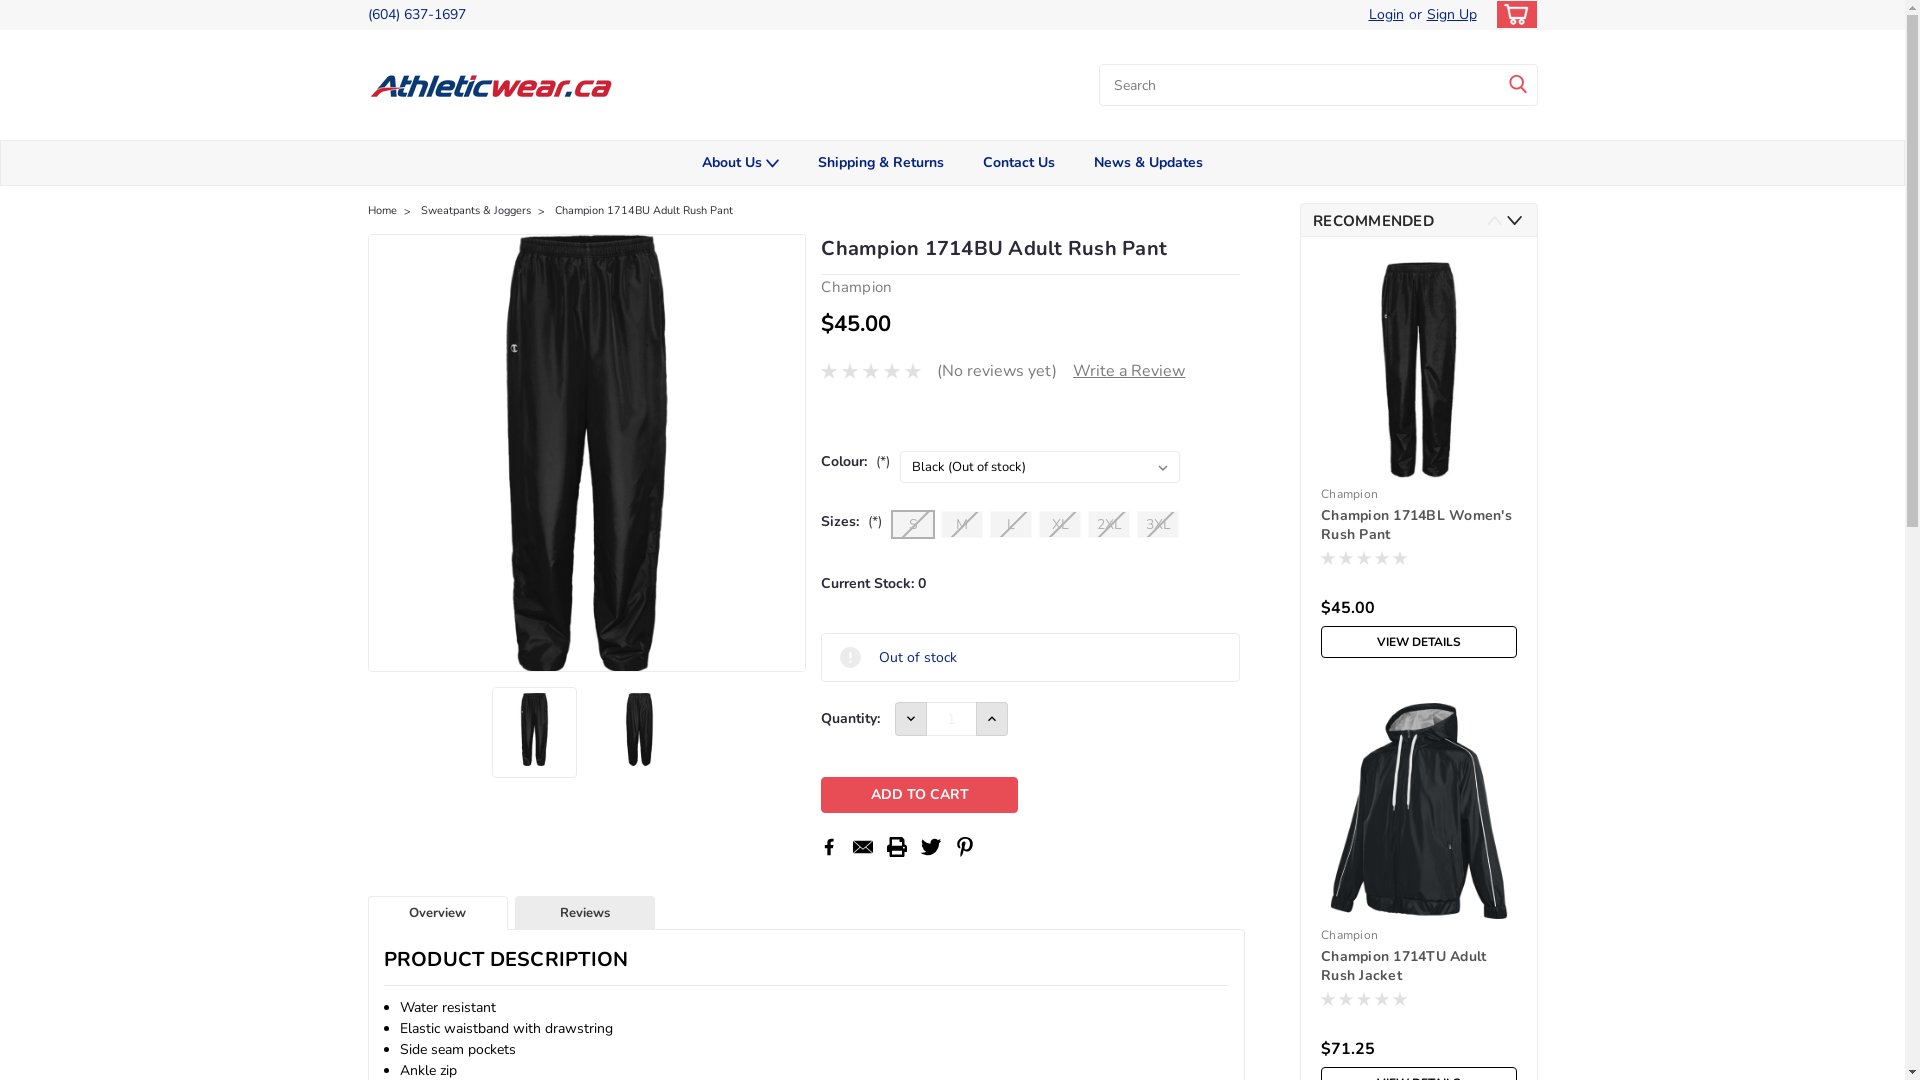  What do you see at coordinates (880, 163) in the screenshot?
I see `Shipping & Returns` at bounding box center [880, 163].